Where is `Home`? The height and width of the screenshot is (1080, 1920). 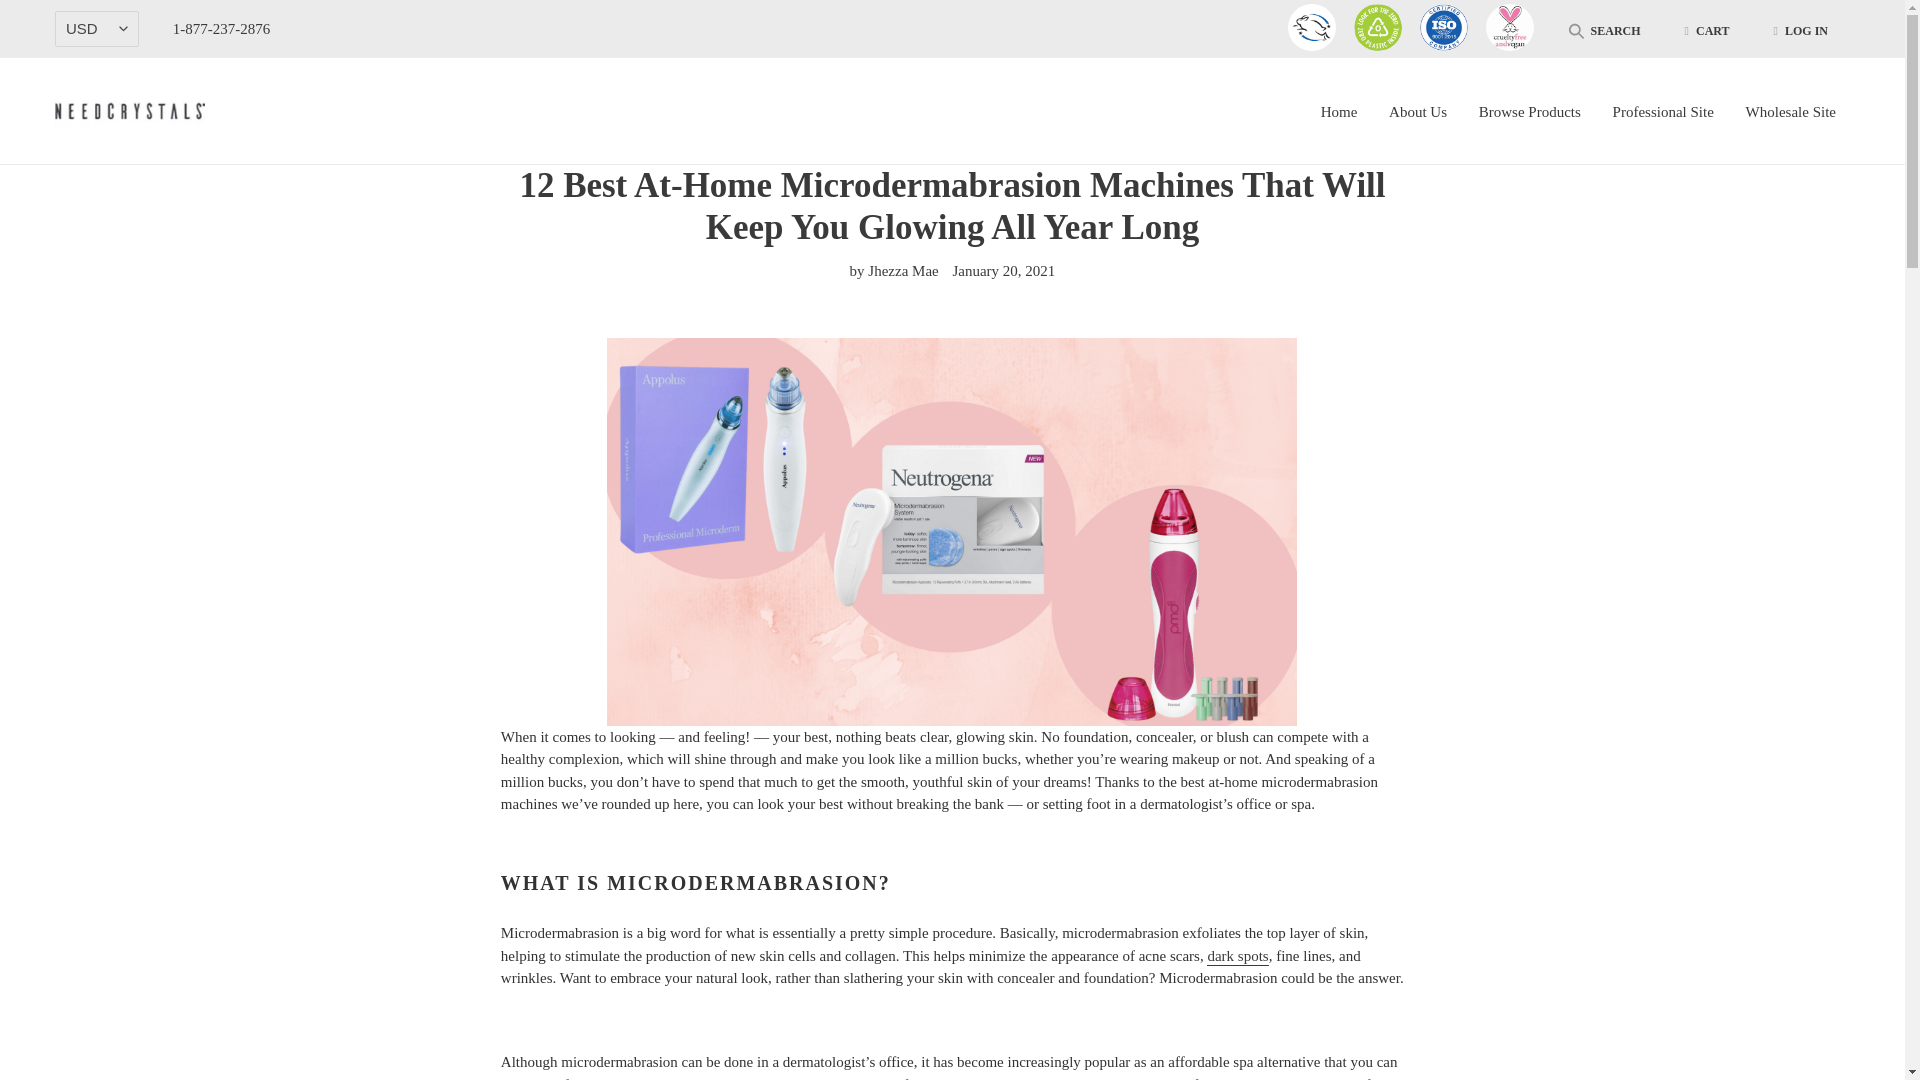
Home is located at coordinates (1340, 112).